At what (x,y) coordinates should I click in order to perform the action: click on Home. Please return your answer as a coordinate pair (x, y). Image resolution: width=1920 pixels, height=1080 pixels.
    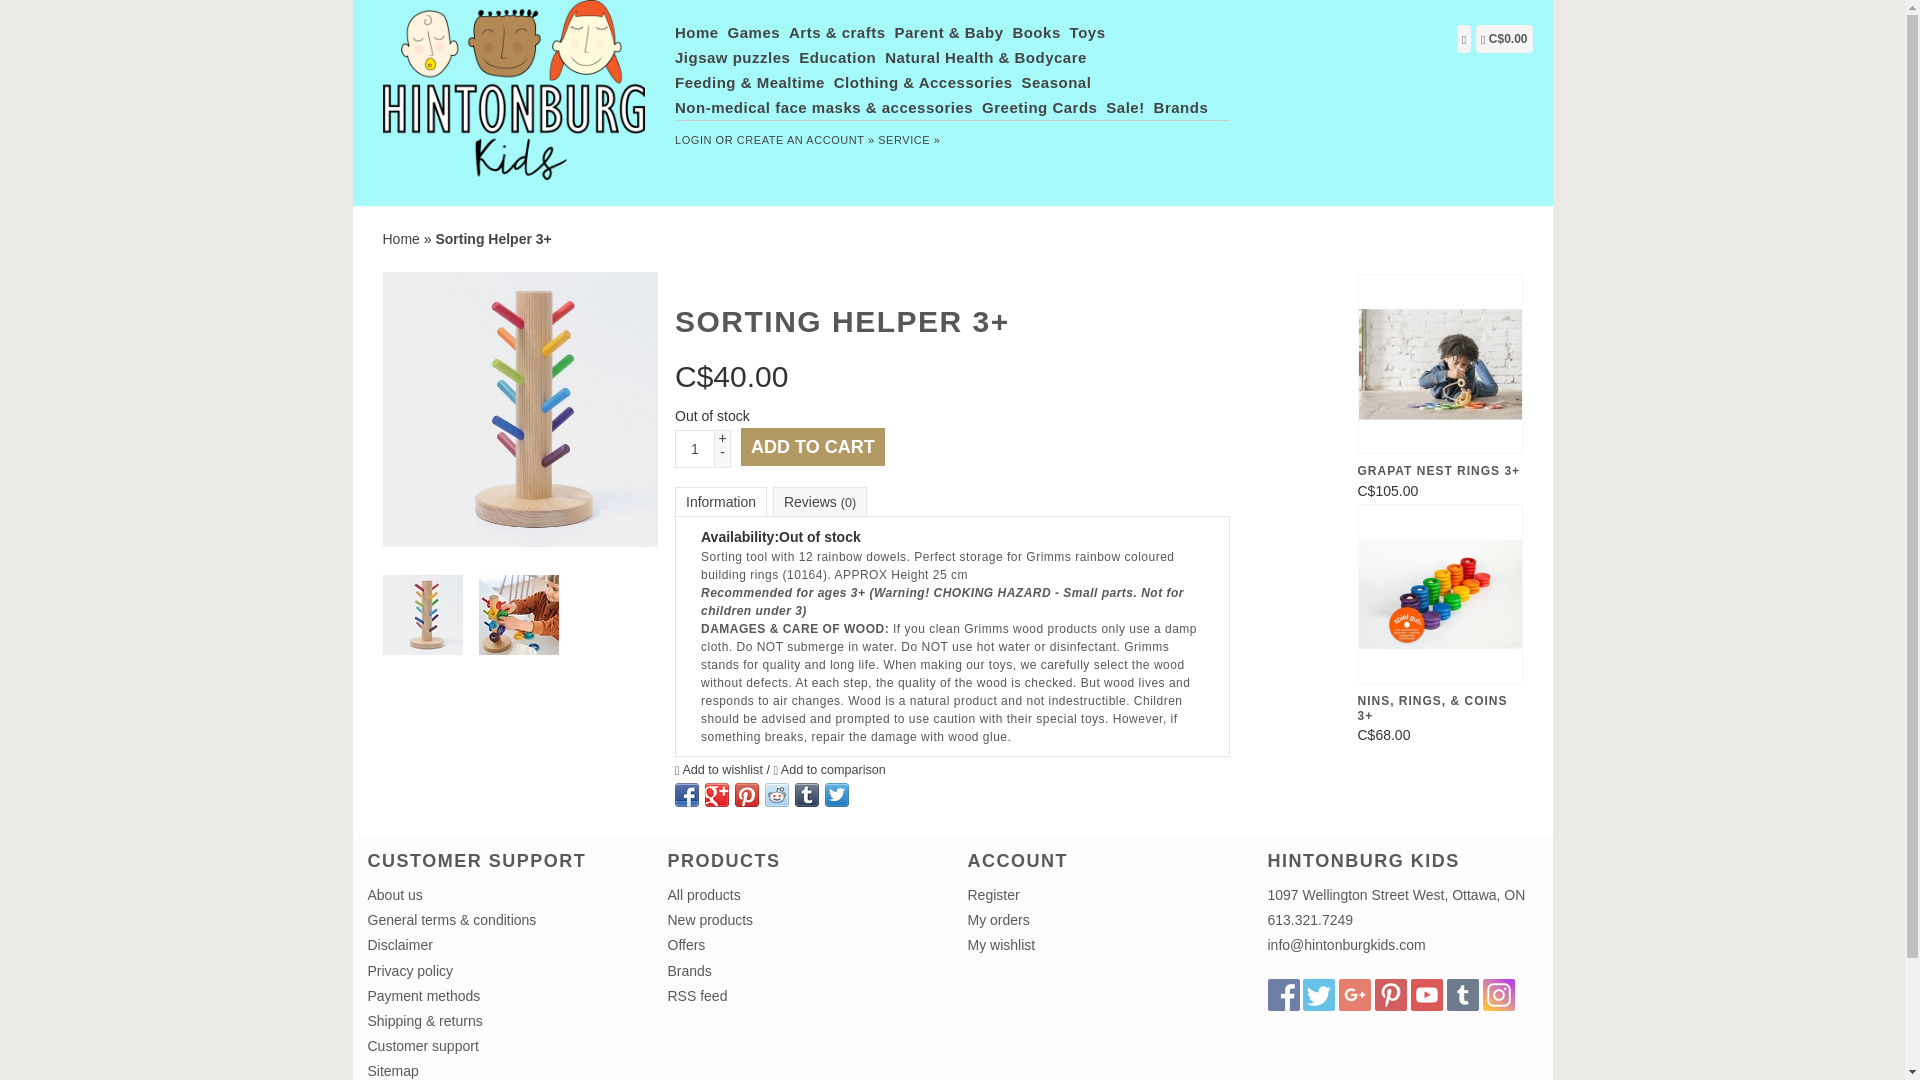
    Looking at the image, I should click on (699, 32).